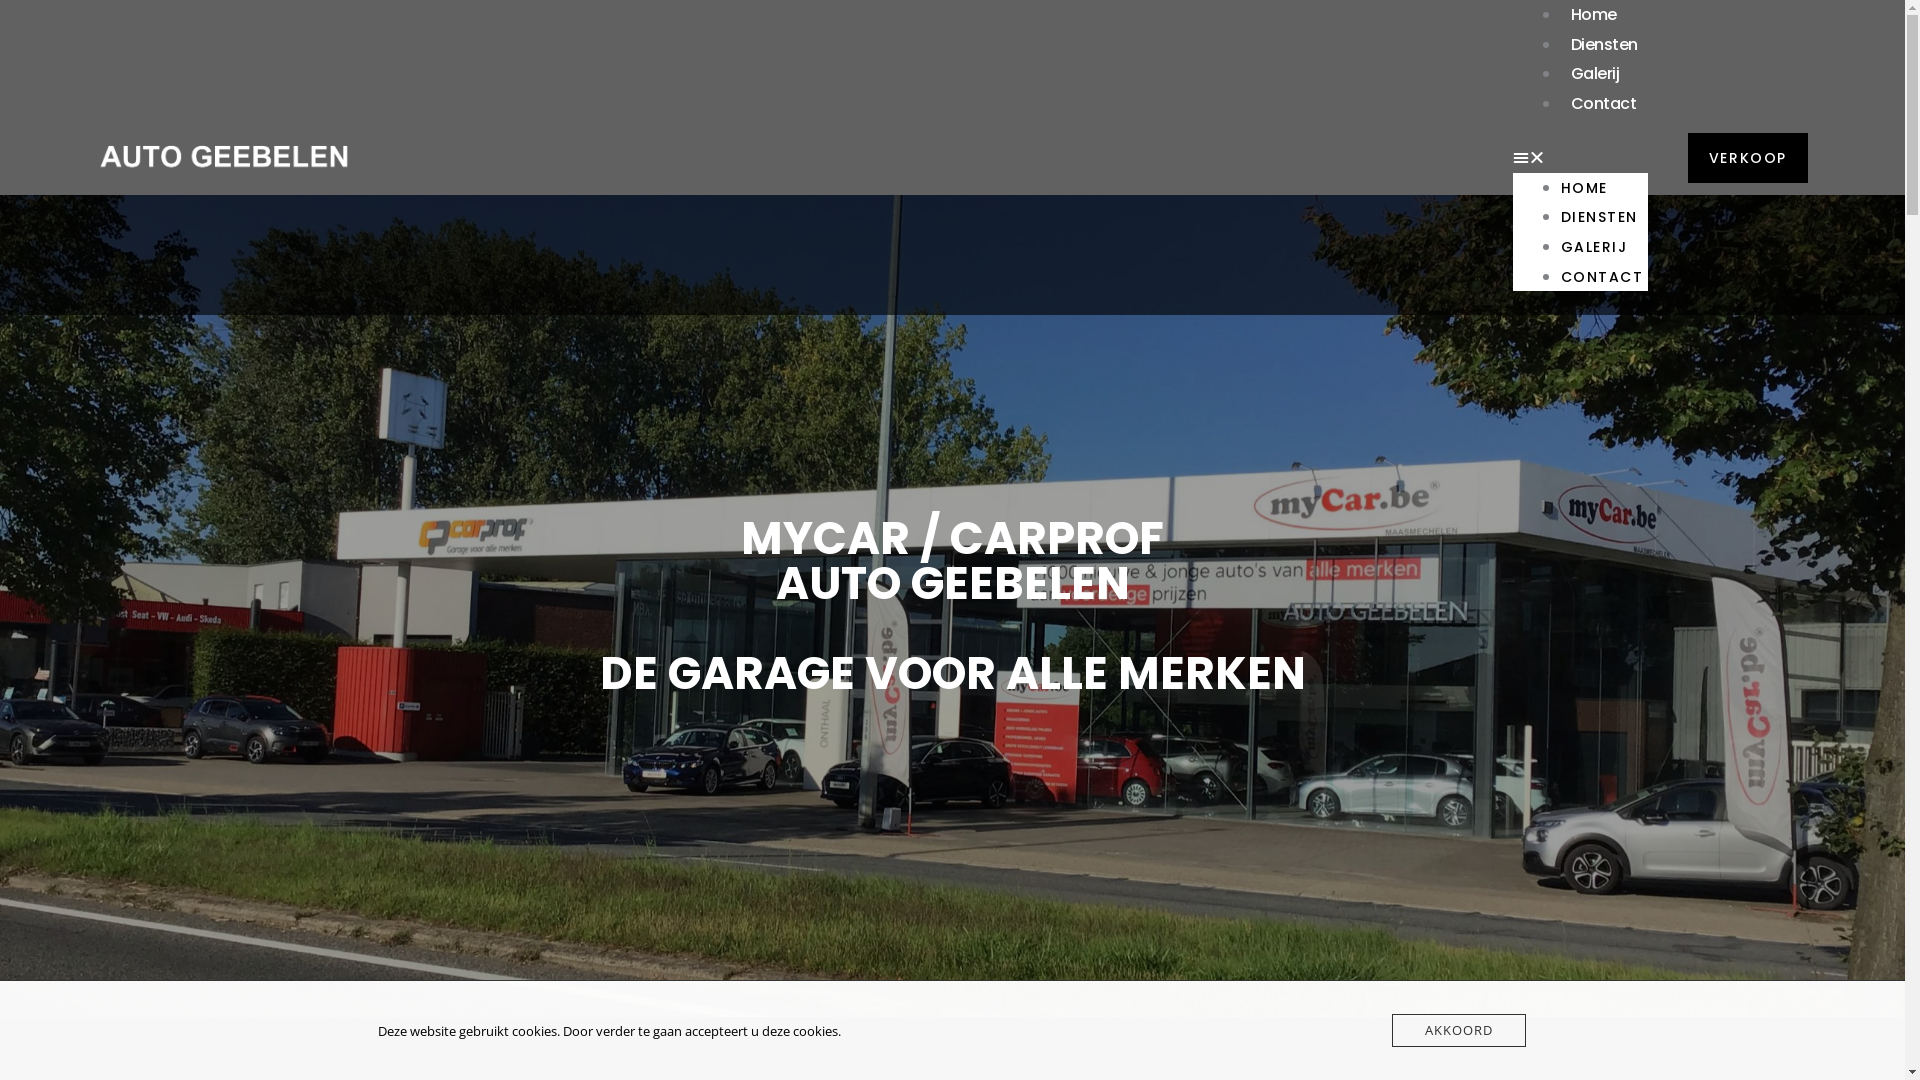  Describe the element at coordinates (1604, 104) in the screenshot. I see `Contact` at that location.